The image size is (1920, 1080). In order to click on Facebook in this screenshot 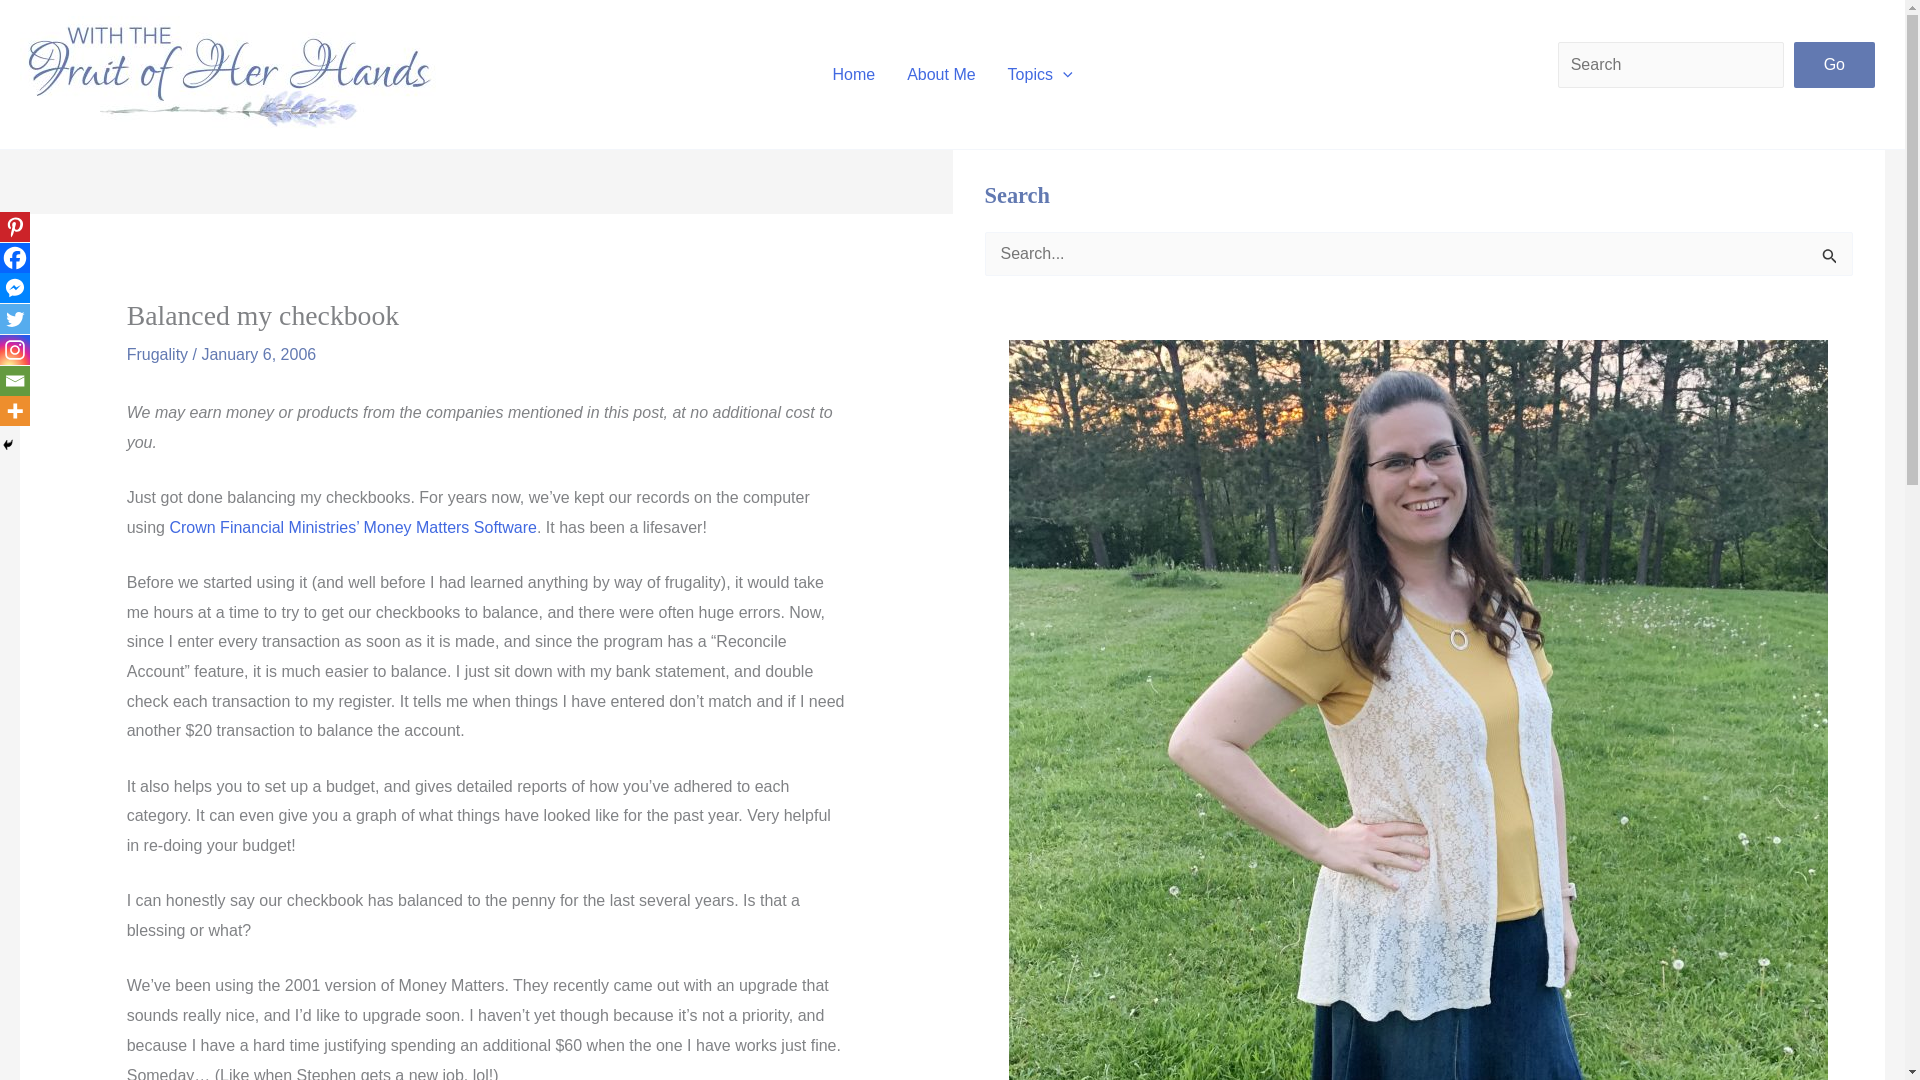, I will do `click(15, 258)`.